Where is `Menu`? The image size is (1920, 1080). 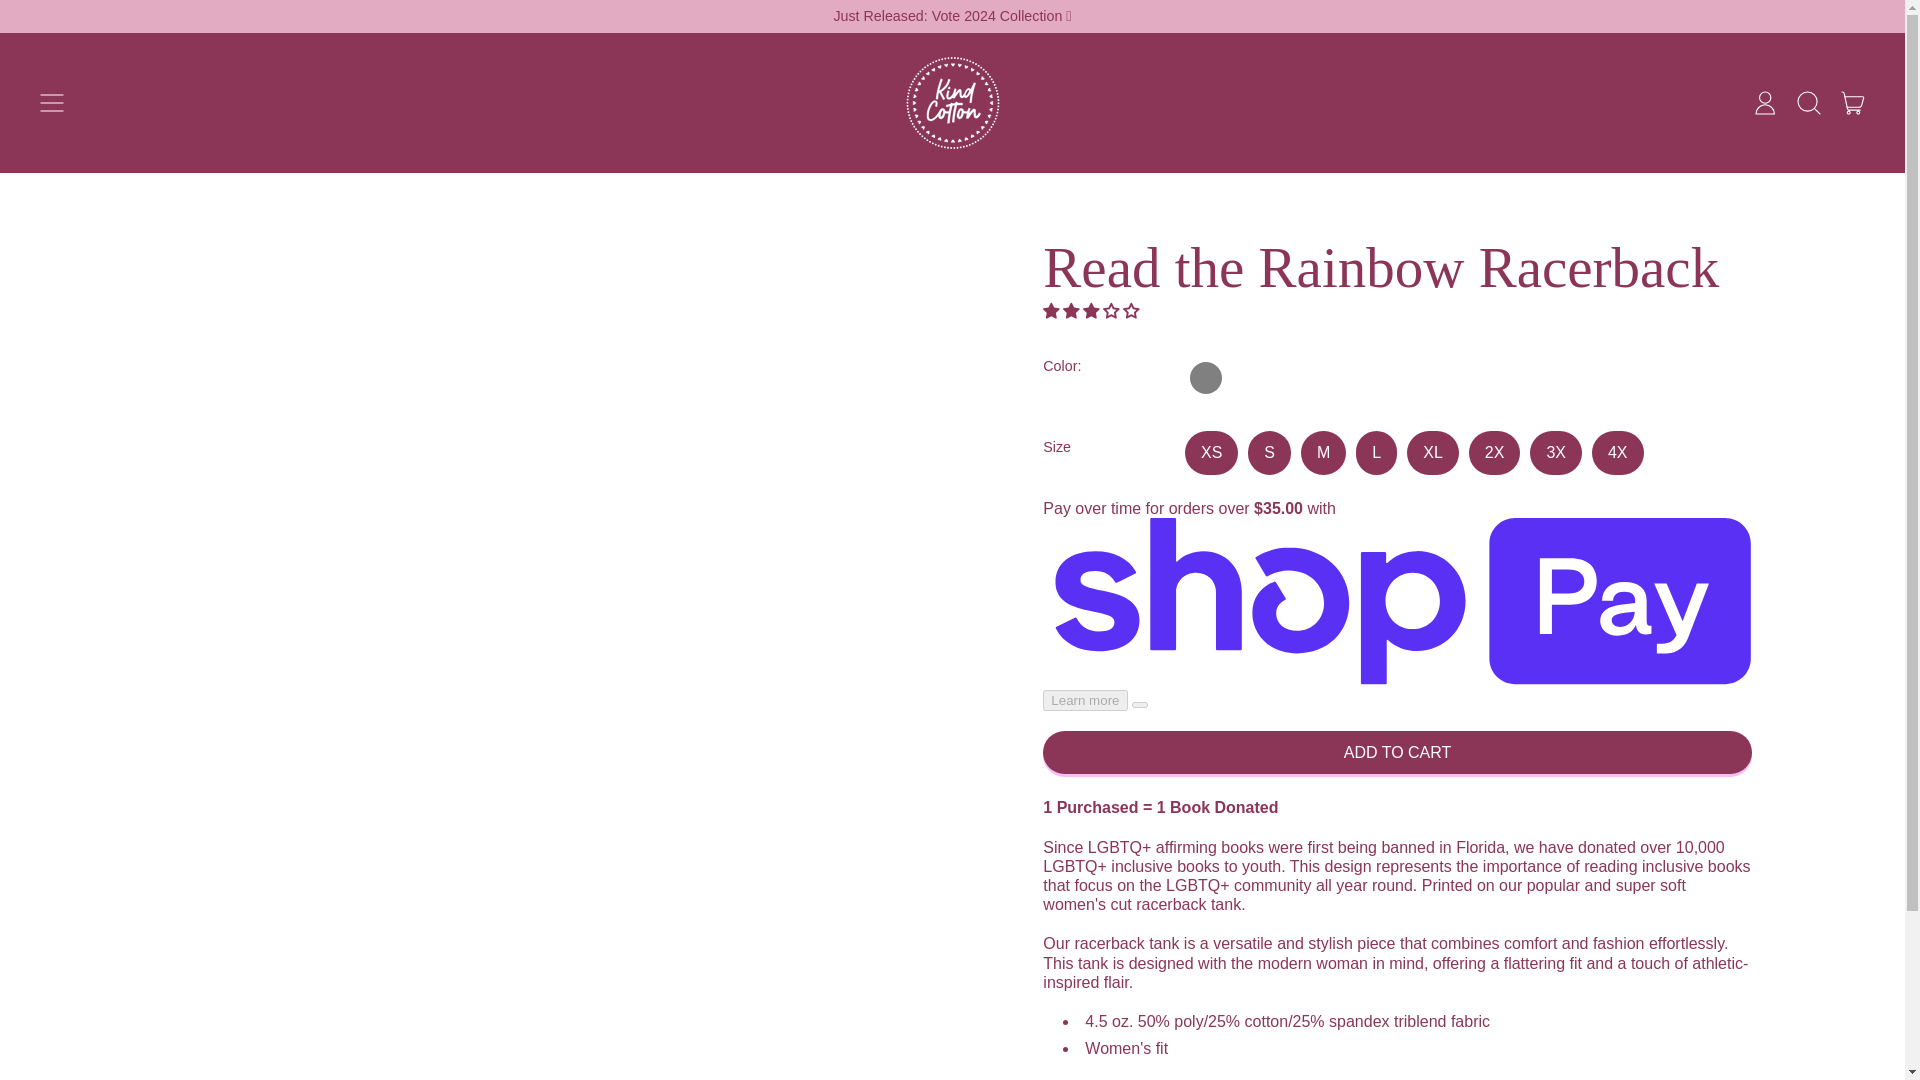
Menu is located at coordinates (1853, 102).